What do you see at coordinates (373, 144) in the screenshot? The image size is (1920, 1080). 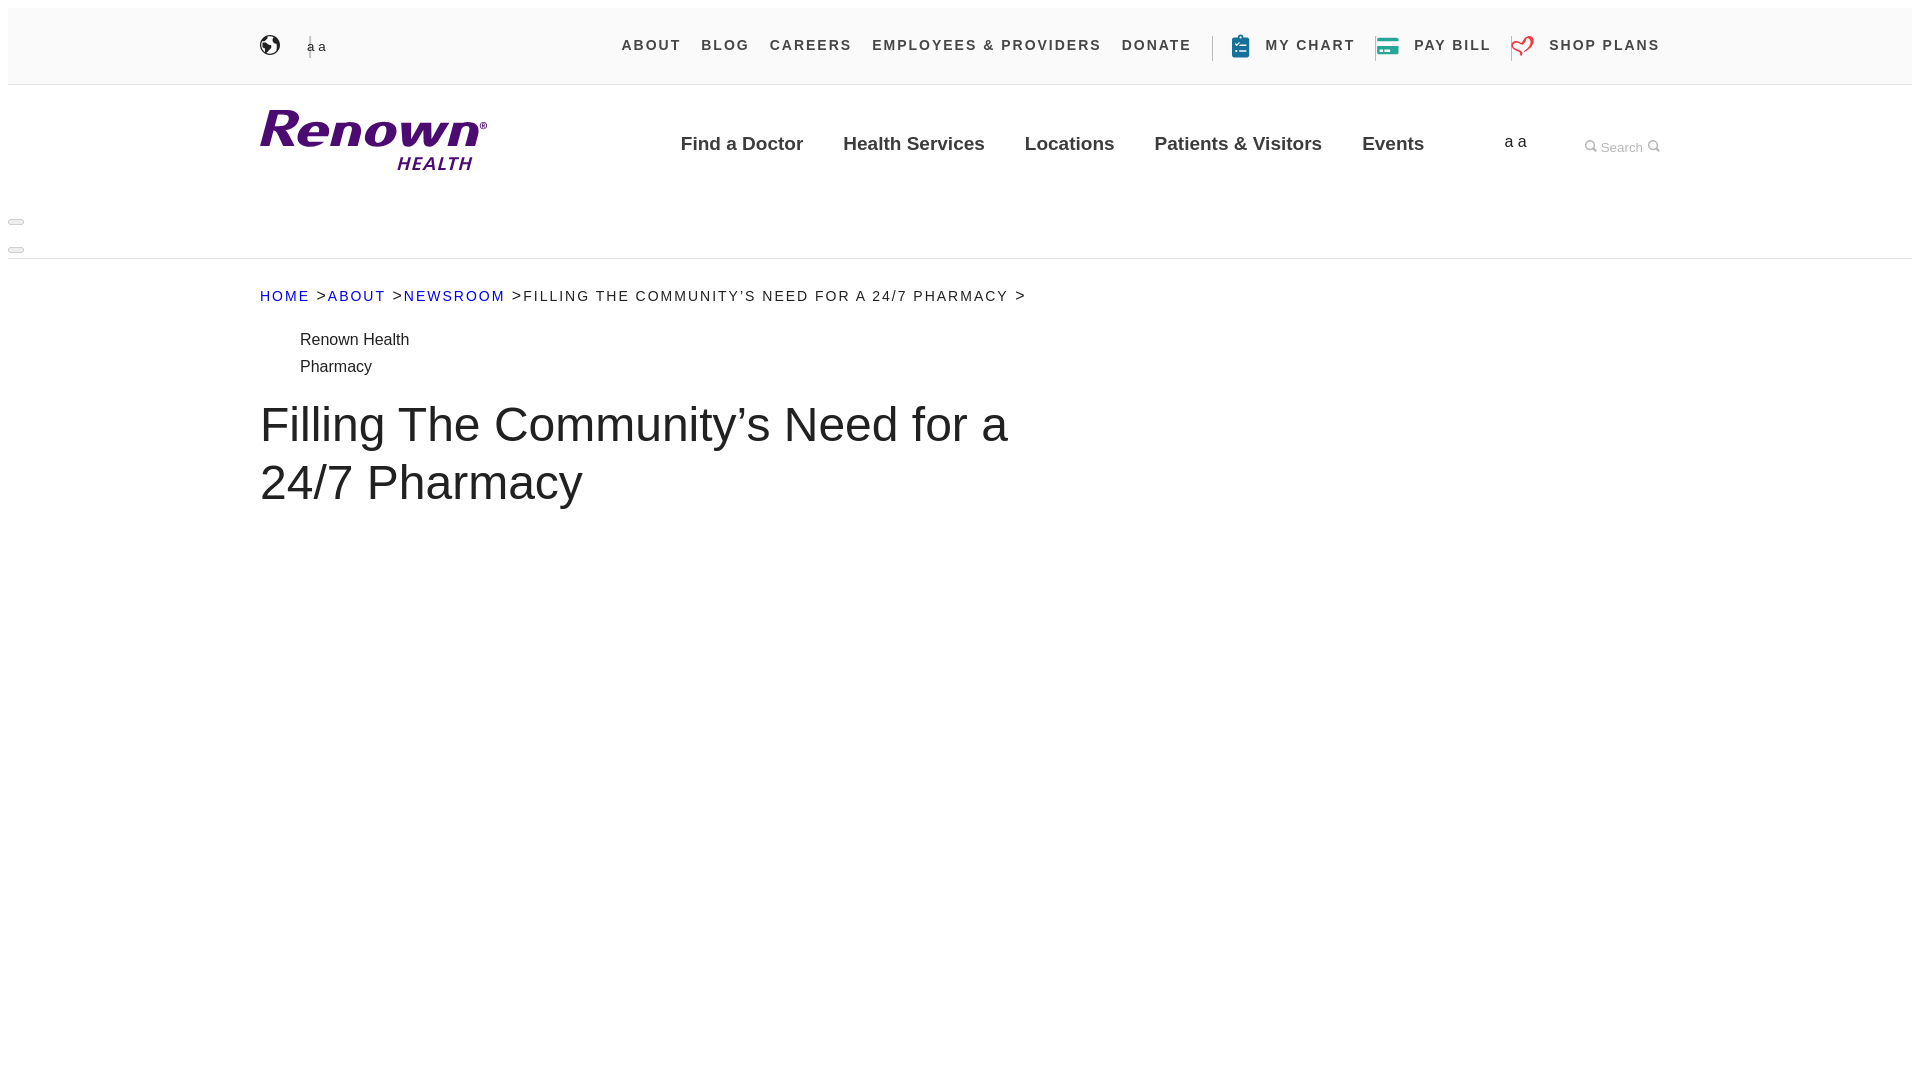 I see `CAREERS` at bounding box center [373, 144].